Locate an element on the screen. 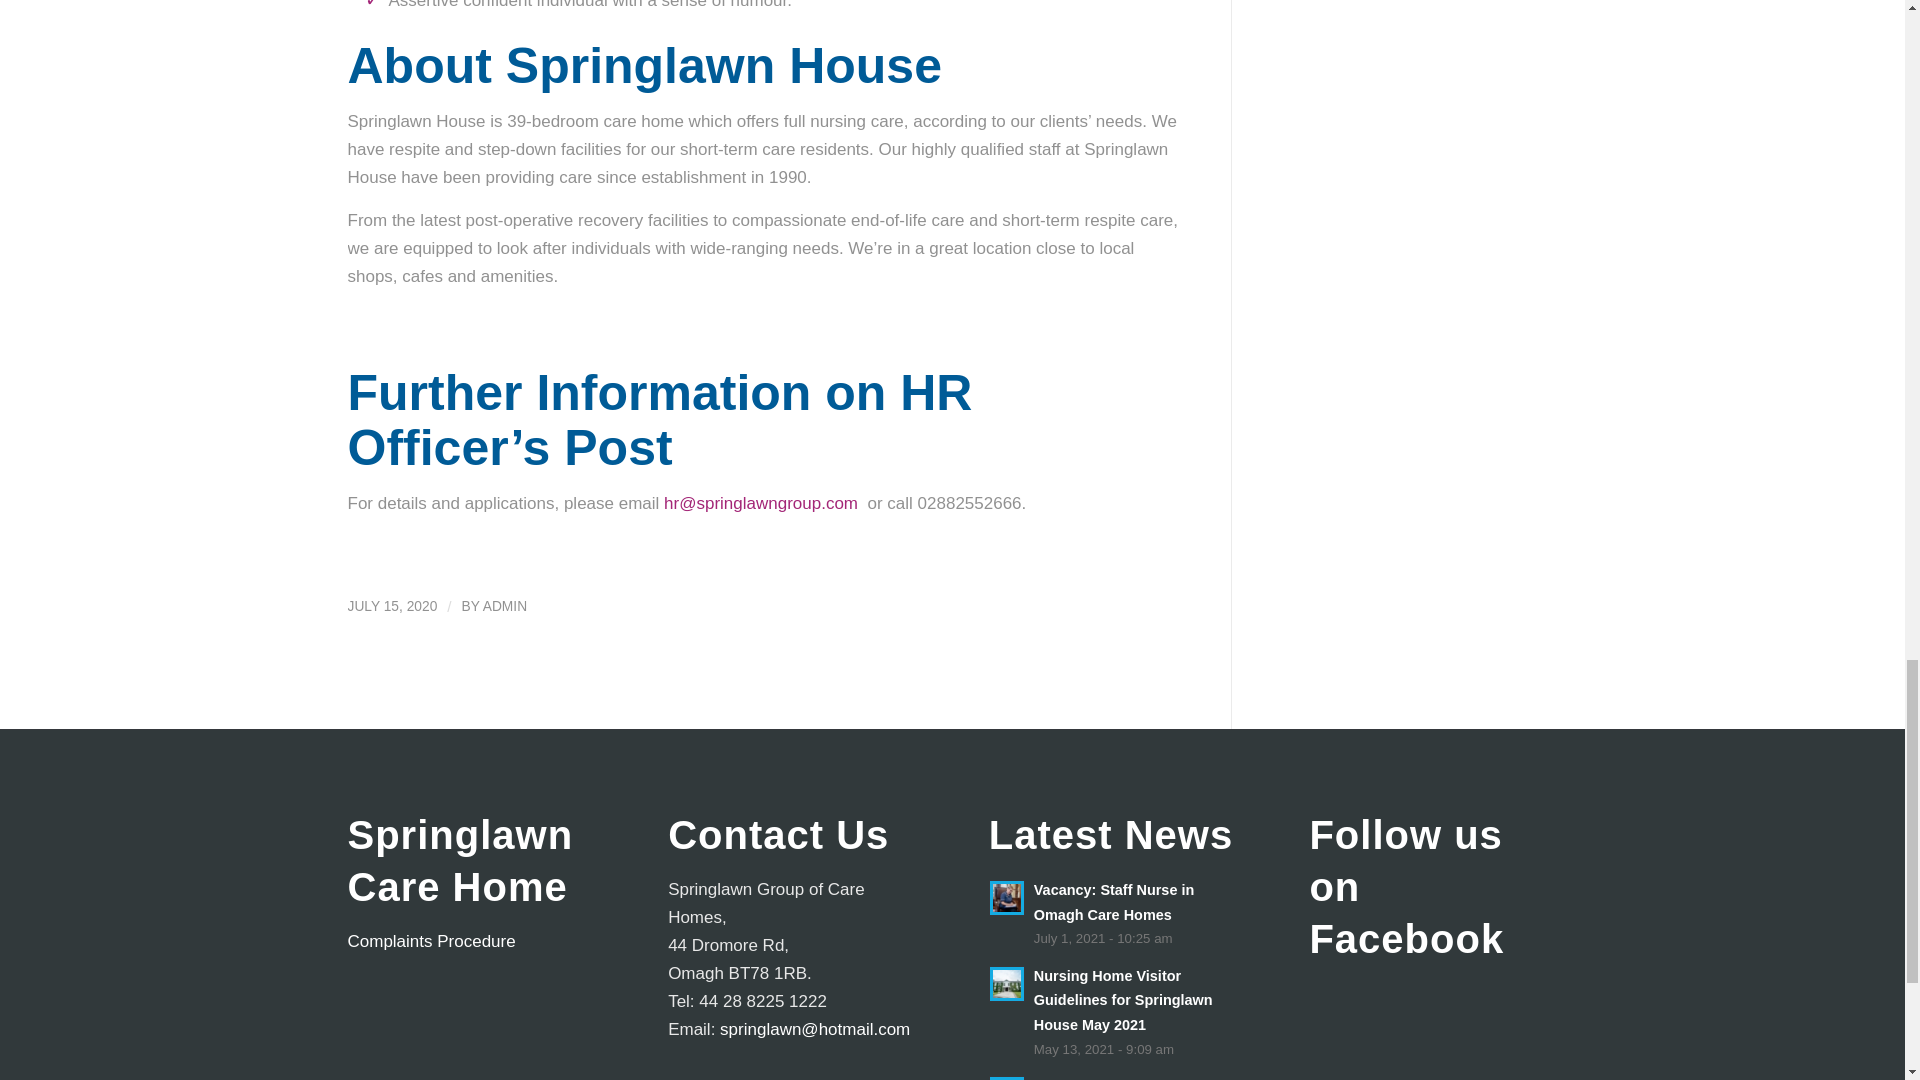  Read: Vacancy: Staff Nurse in Omagh Care Homes is located at coordinates (1006, 898).